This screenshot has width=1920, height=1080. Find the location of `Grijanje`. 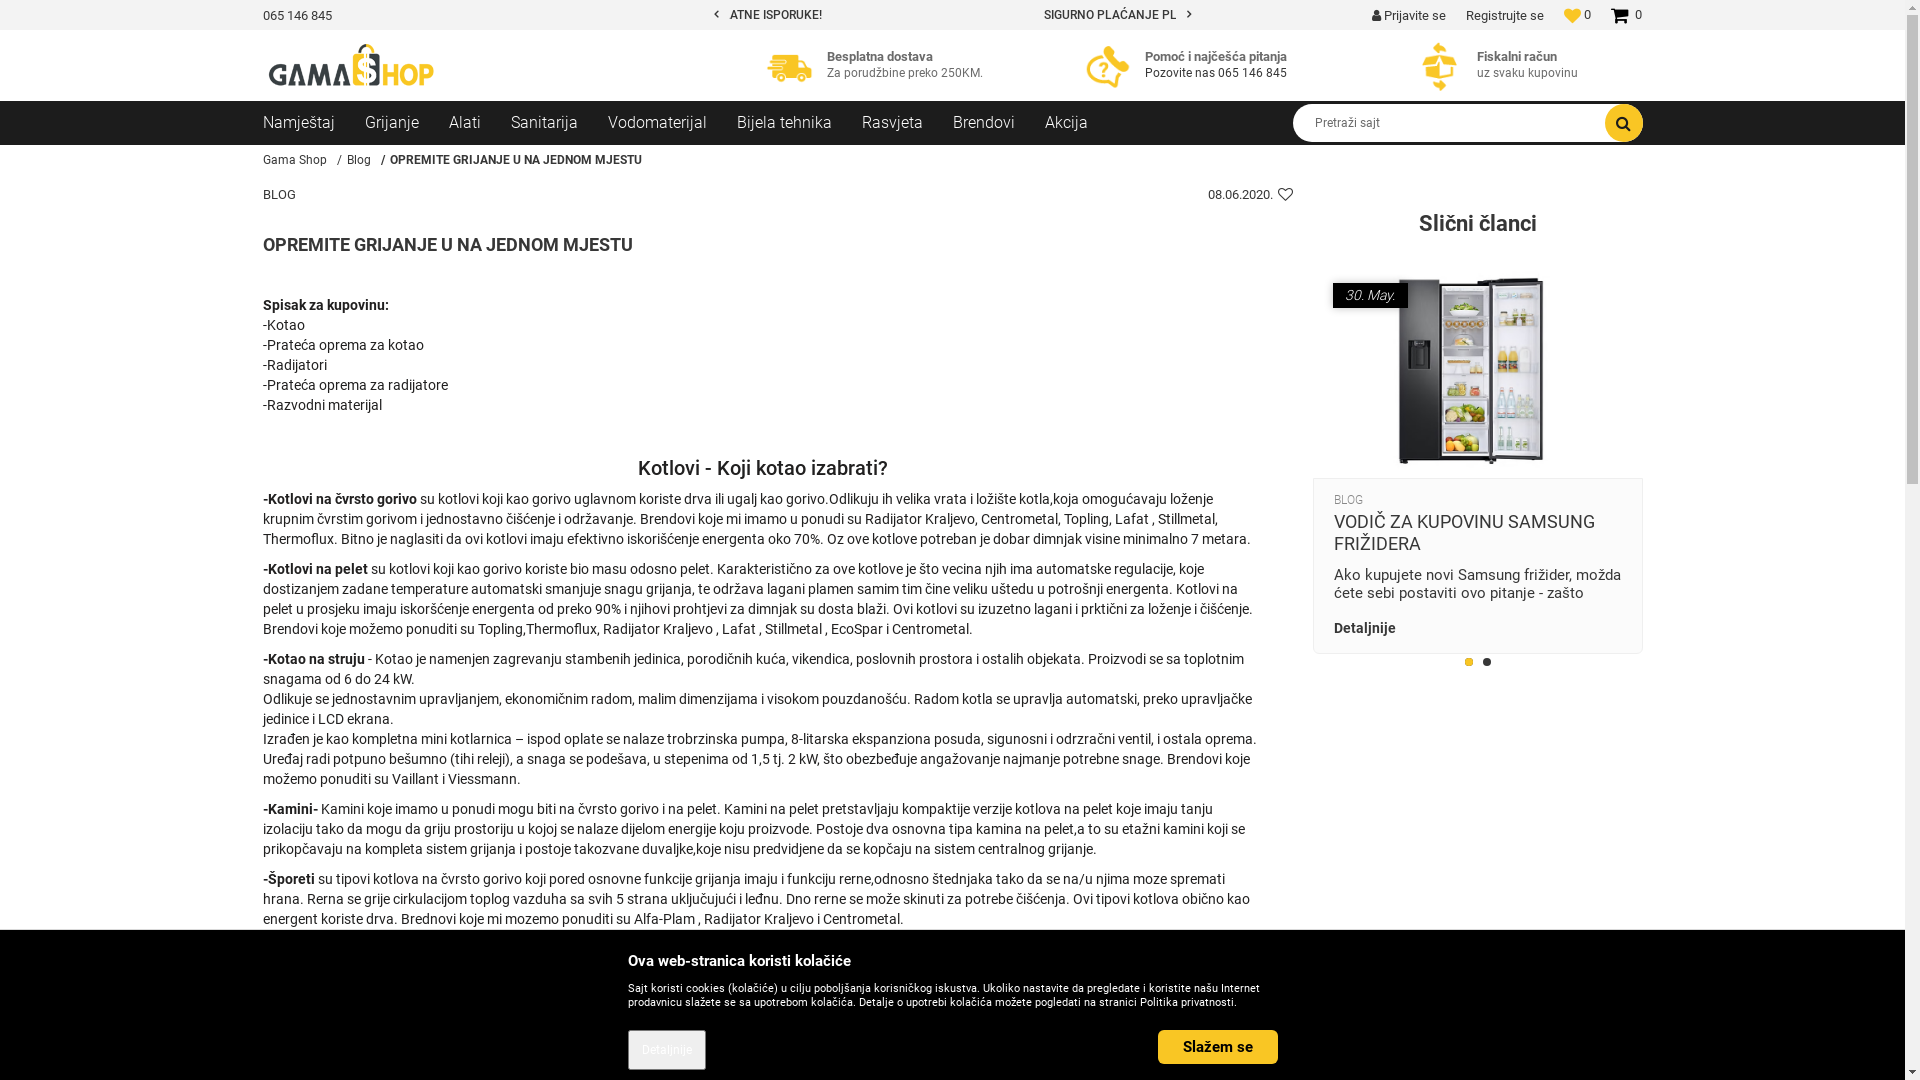

Grijanje is located at coordinates (406, 123).